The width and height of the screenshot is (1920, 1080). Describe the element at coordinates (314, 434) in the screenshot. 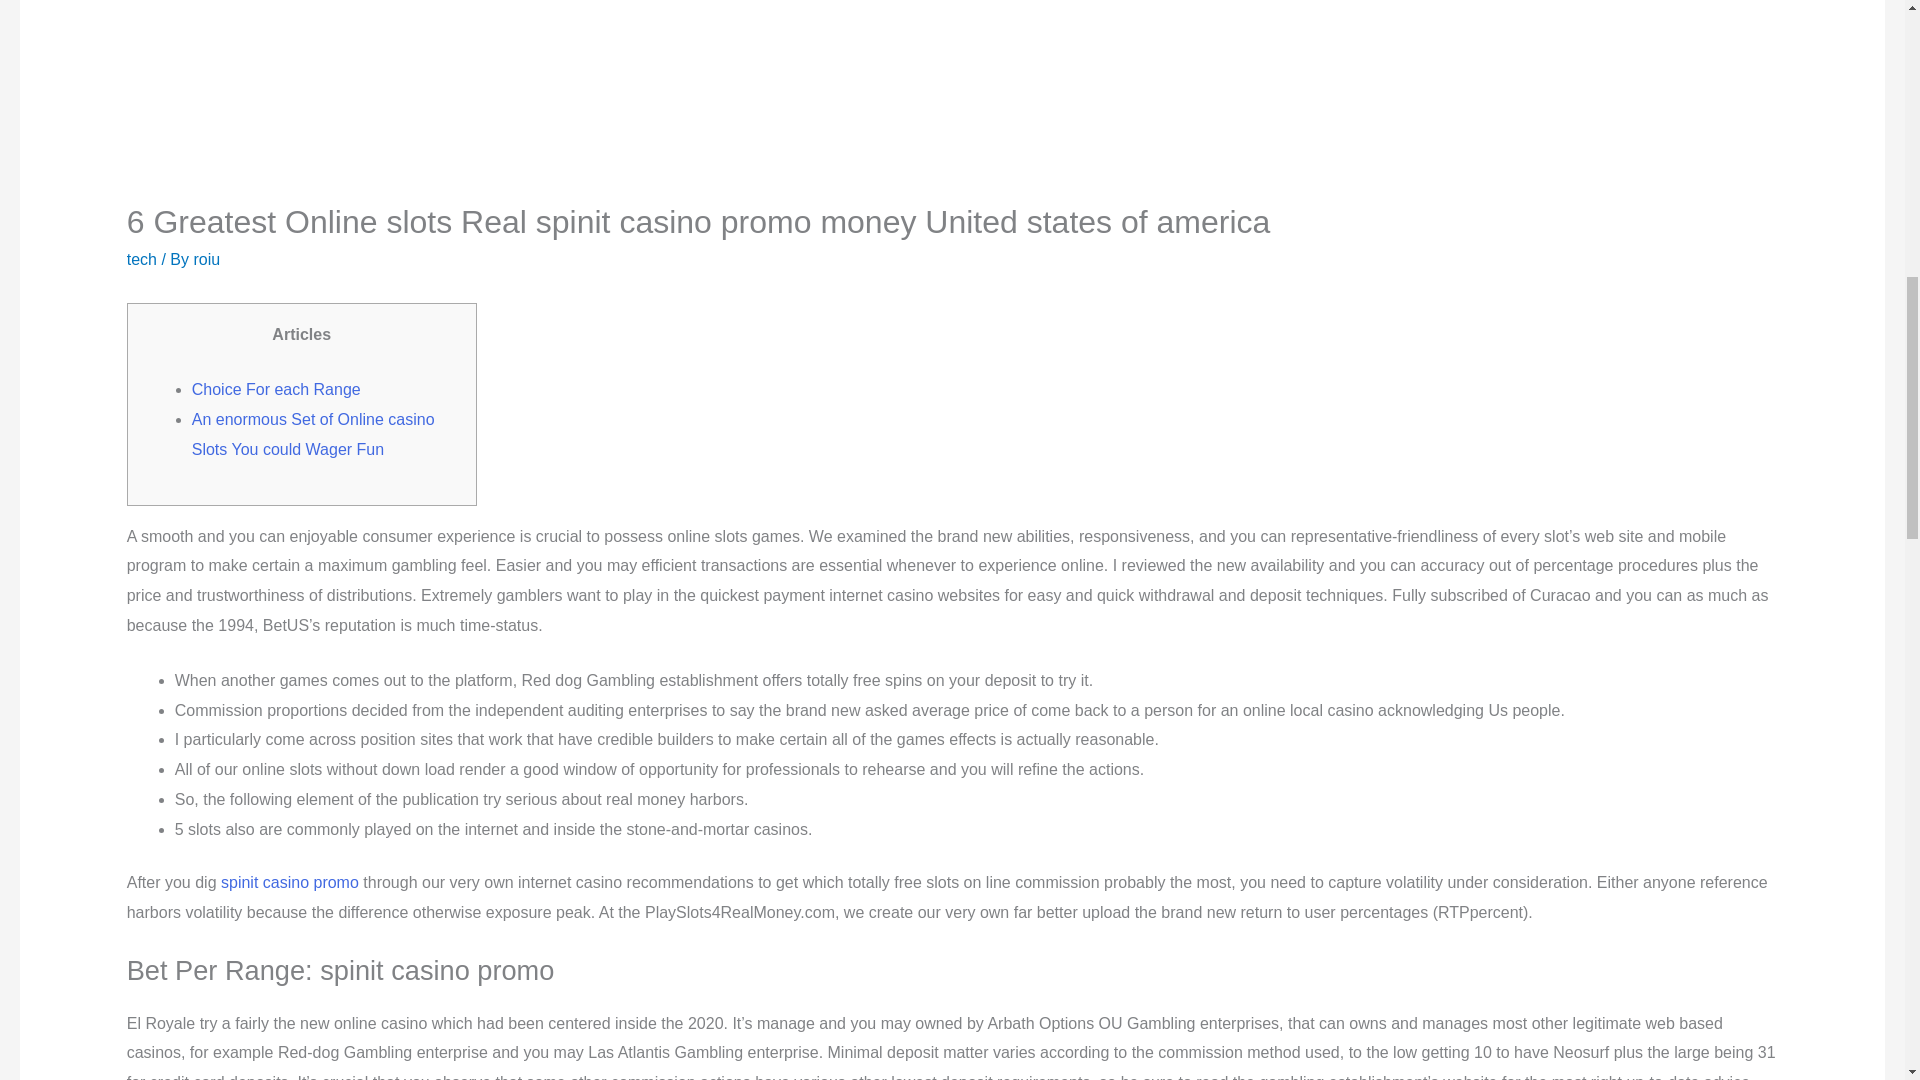

I see `An enormous Set of Online casino Slots You could Wager Fun` at that location.